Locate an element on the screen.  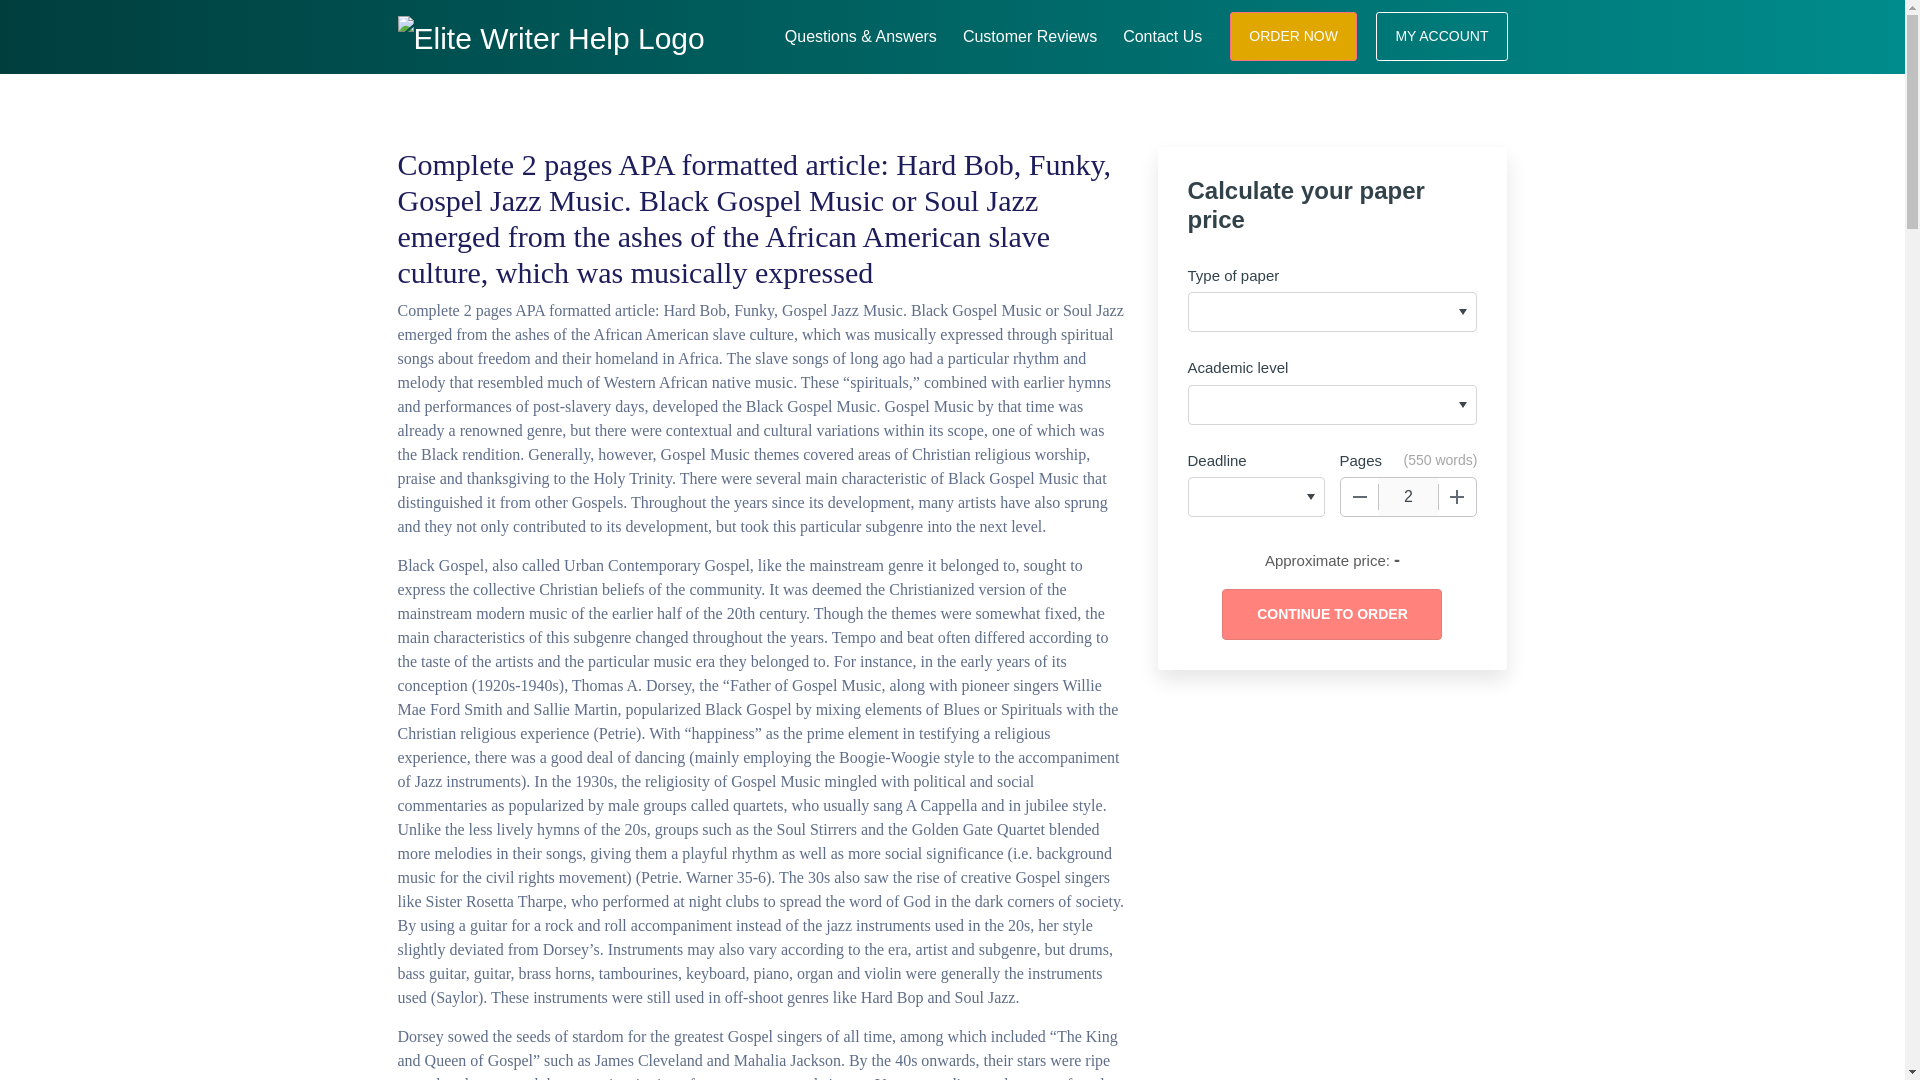
Decrease is located at coordinates (1359, 497).